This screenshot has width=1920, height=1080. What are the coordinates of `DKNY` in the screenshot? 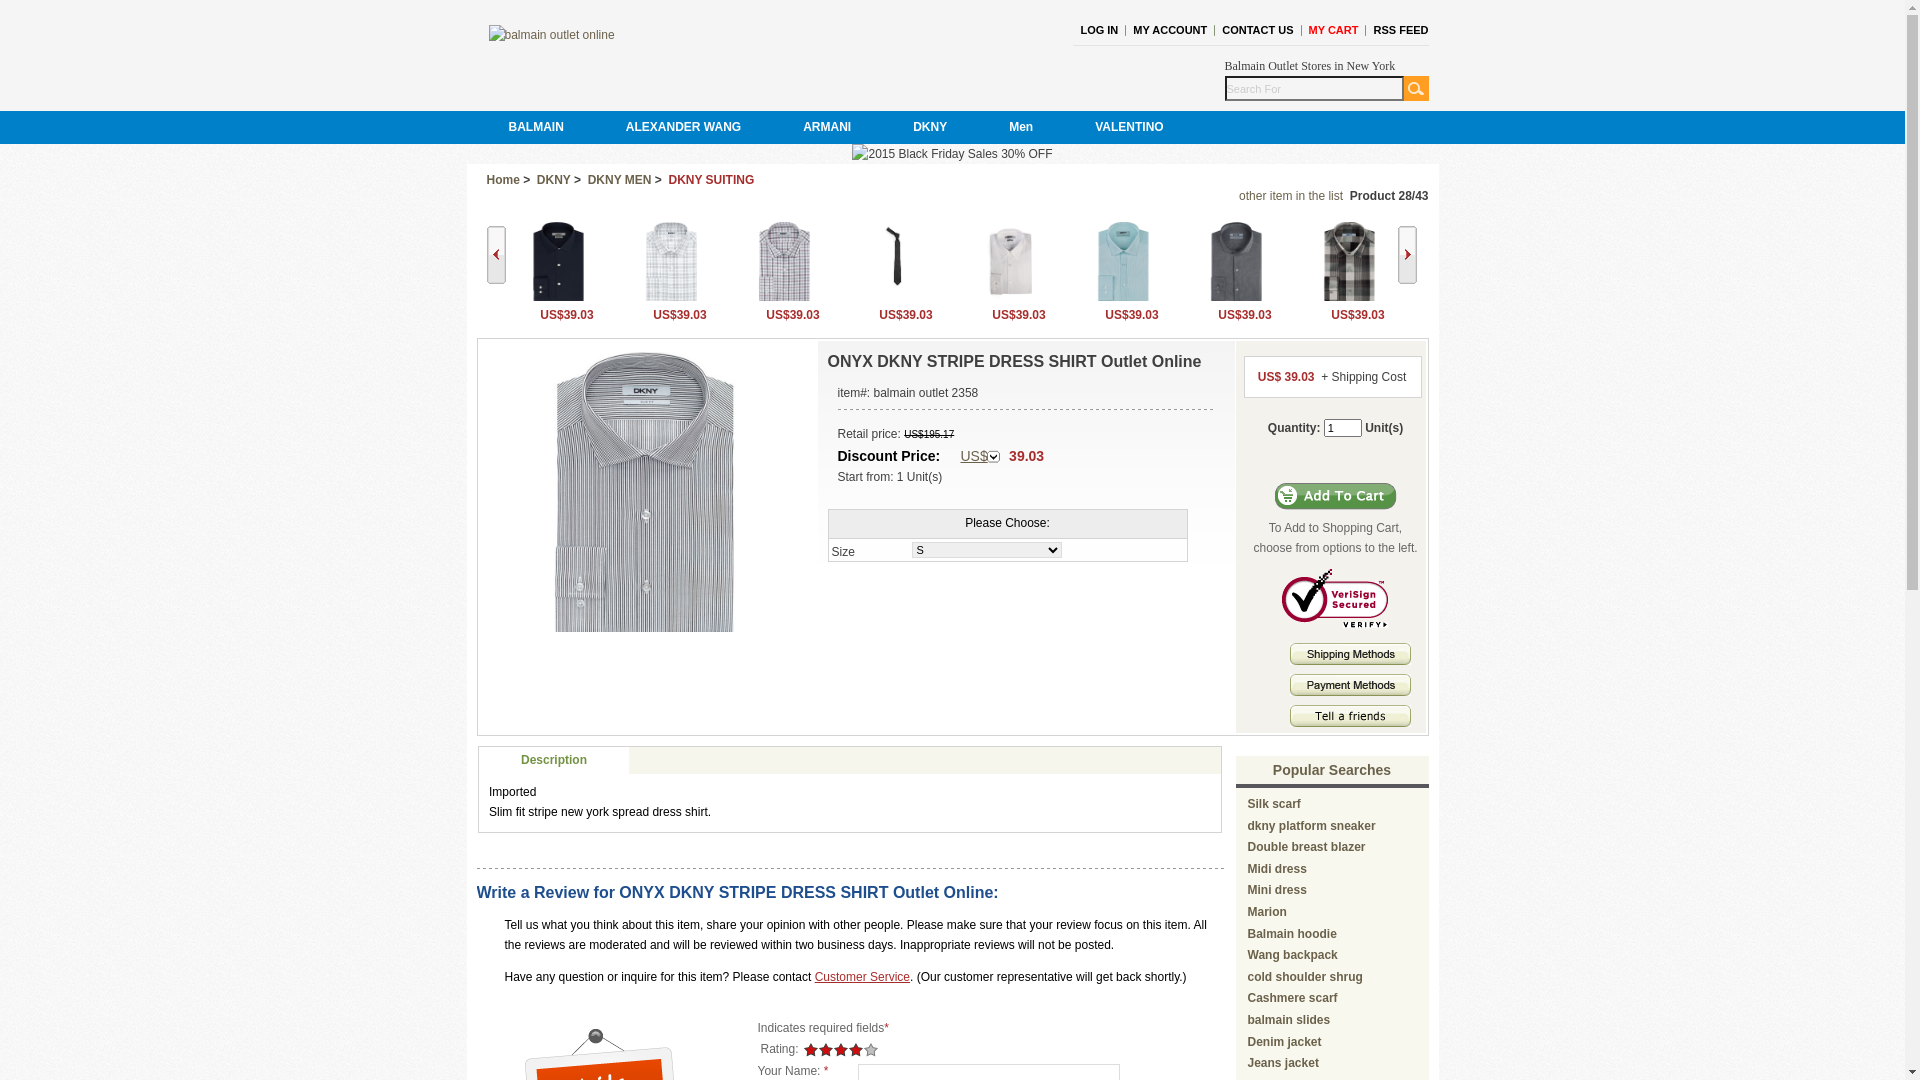 It's located at (930, 128).